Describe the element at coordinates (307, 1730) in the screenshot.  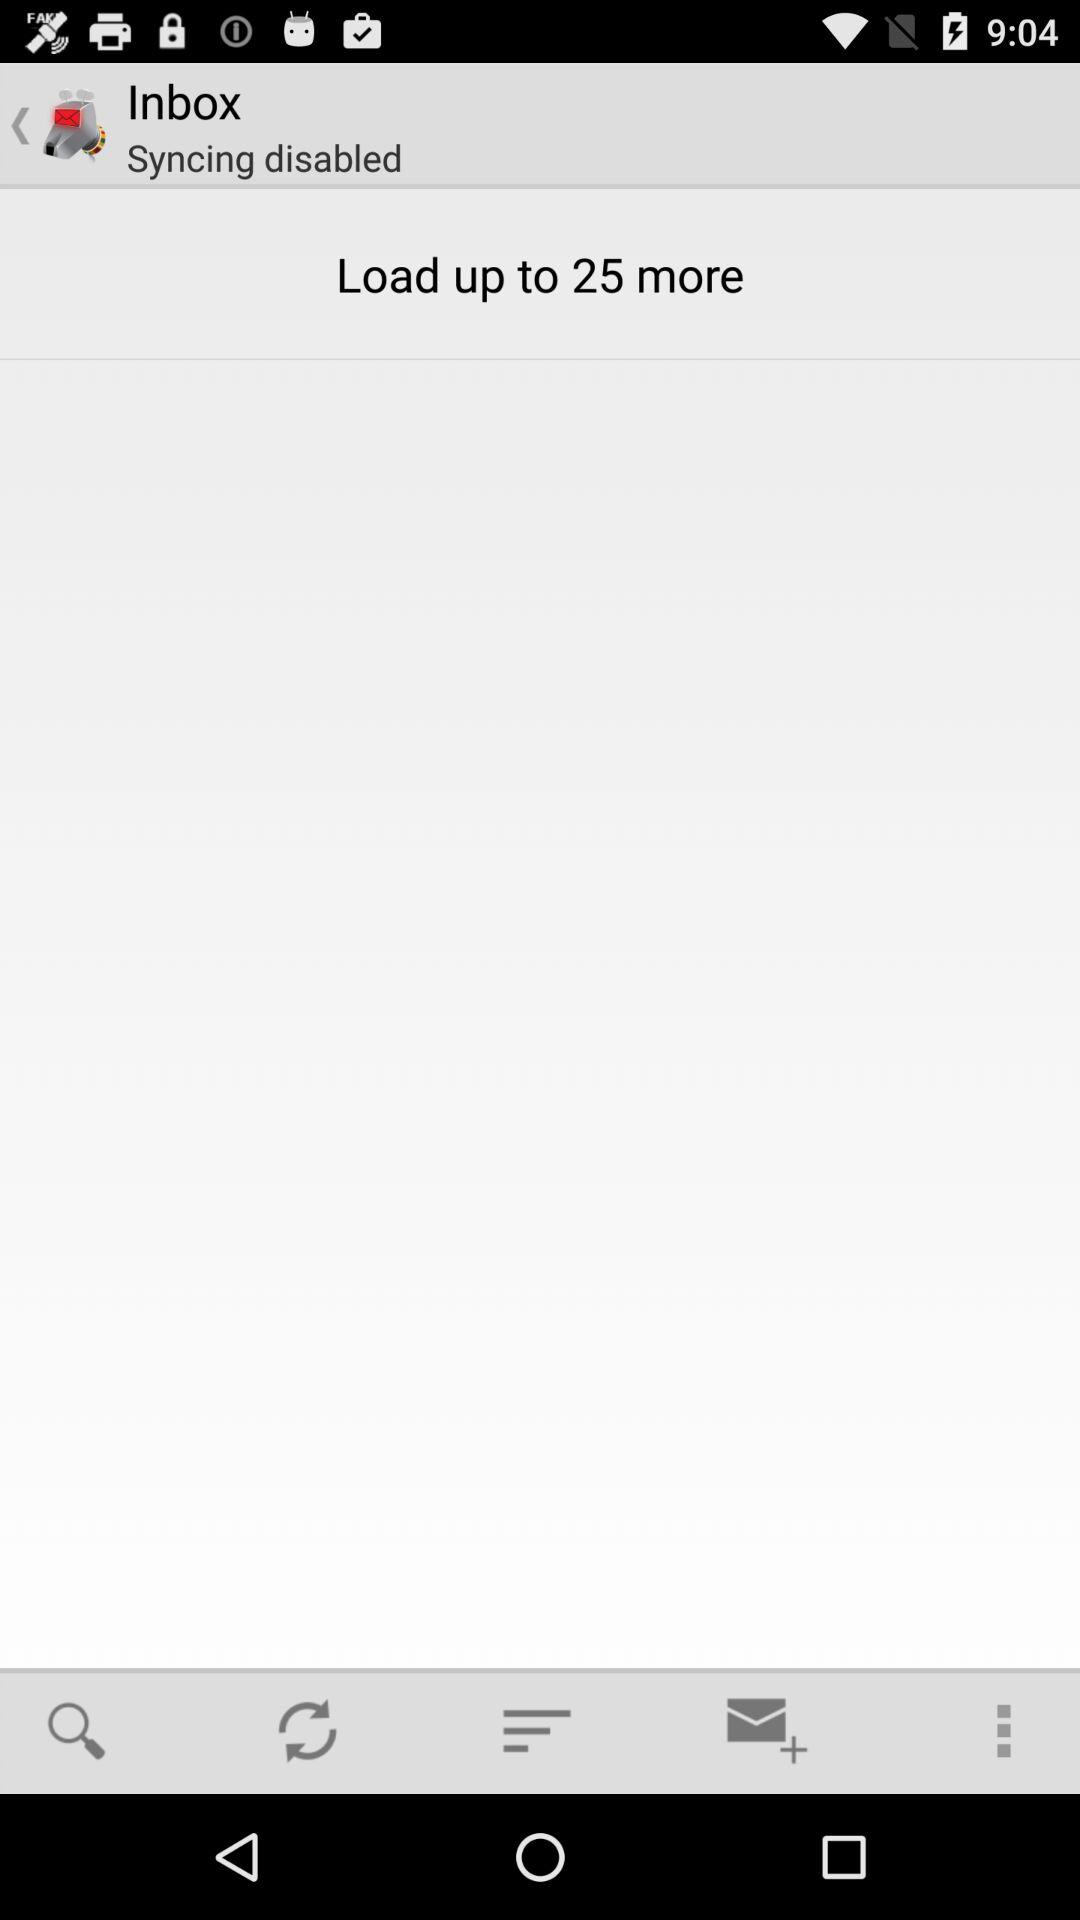
I see `click item below load up to icon` at that location.